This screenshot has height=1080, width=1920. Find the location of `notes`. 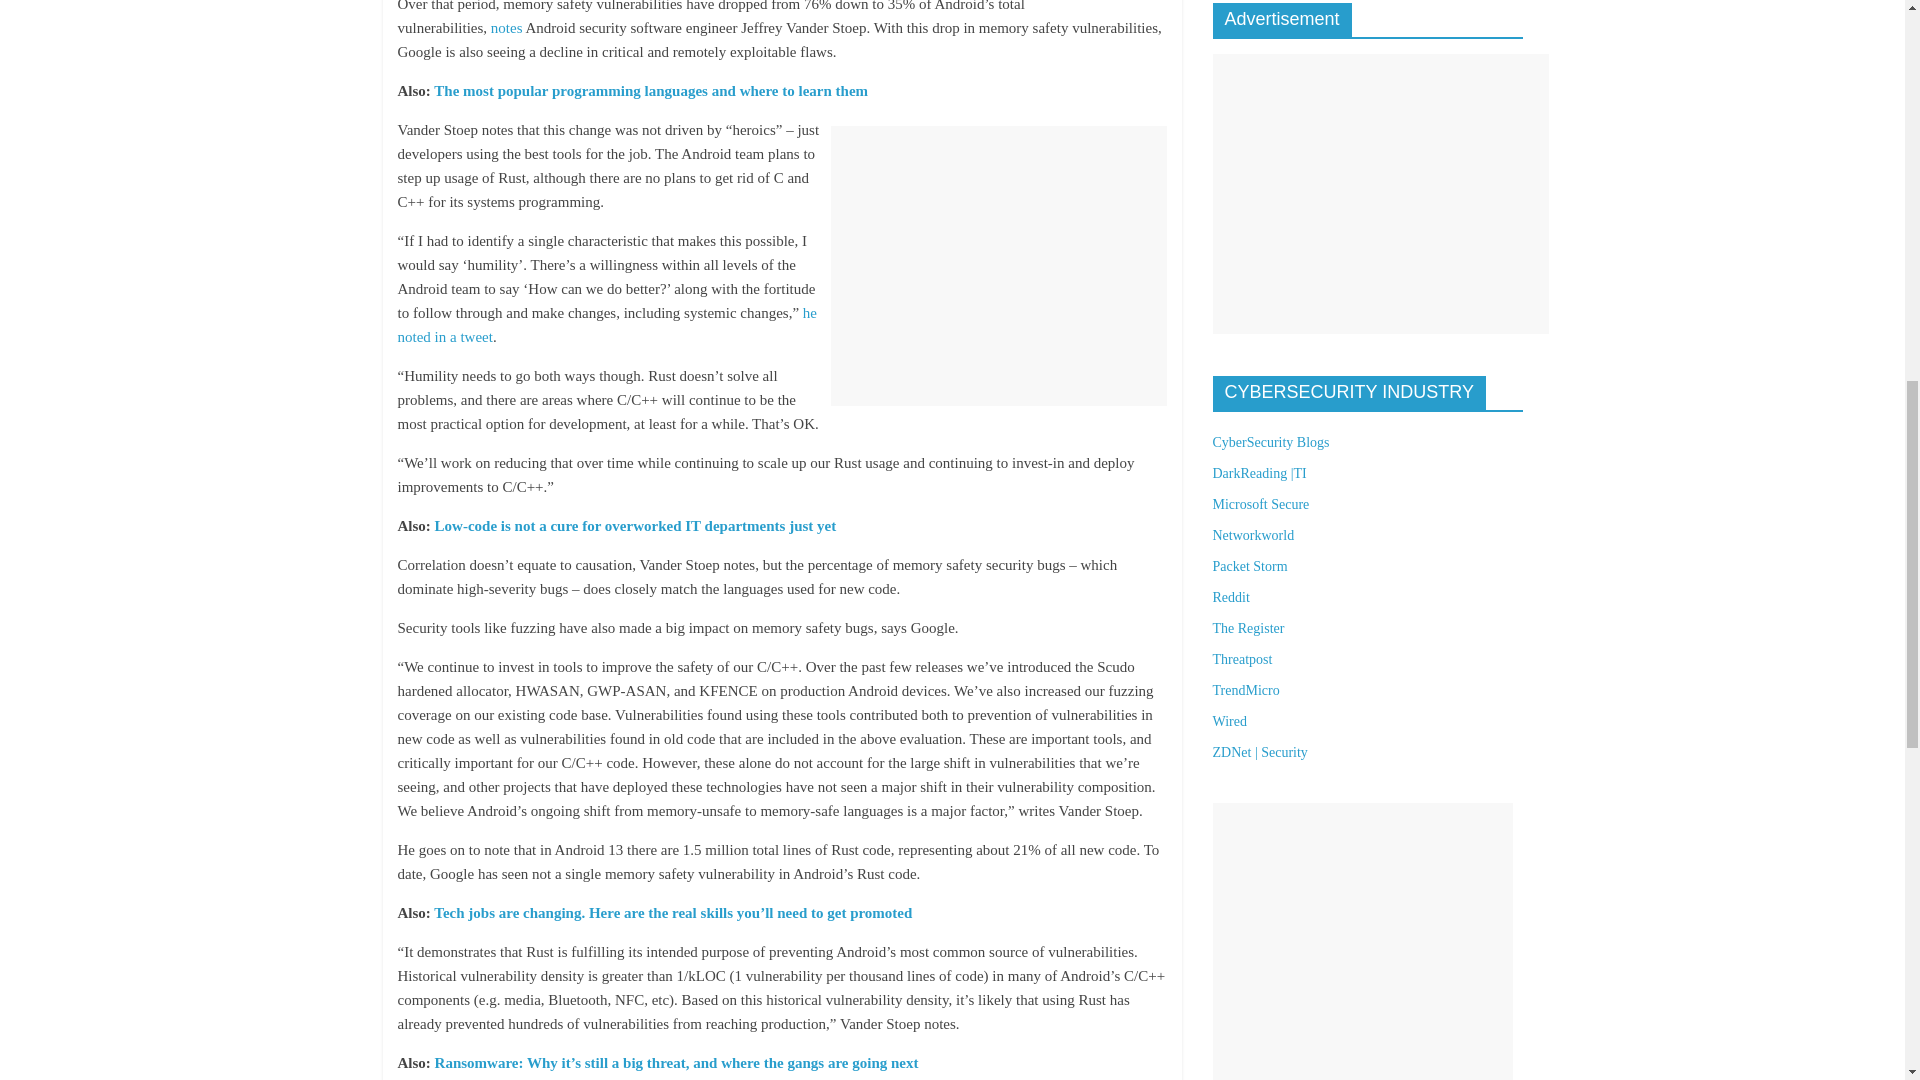

notes is located at coordinates (506, 28).